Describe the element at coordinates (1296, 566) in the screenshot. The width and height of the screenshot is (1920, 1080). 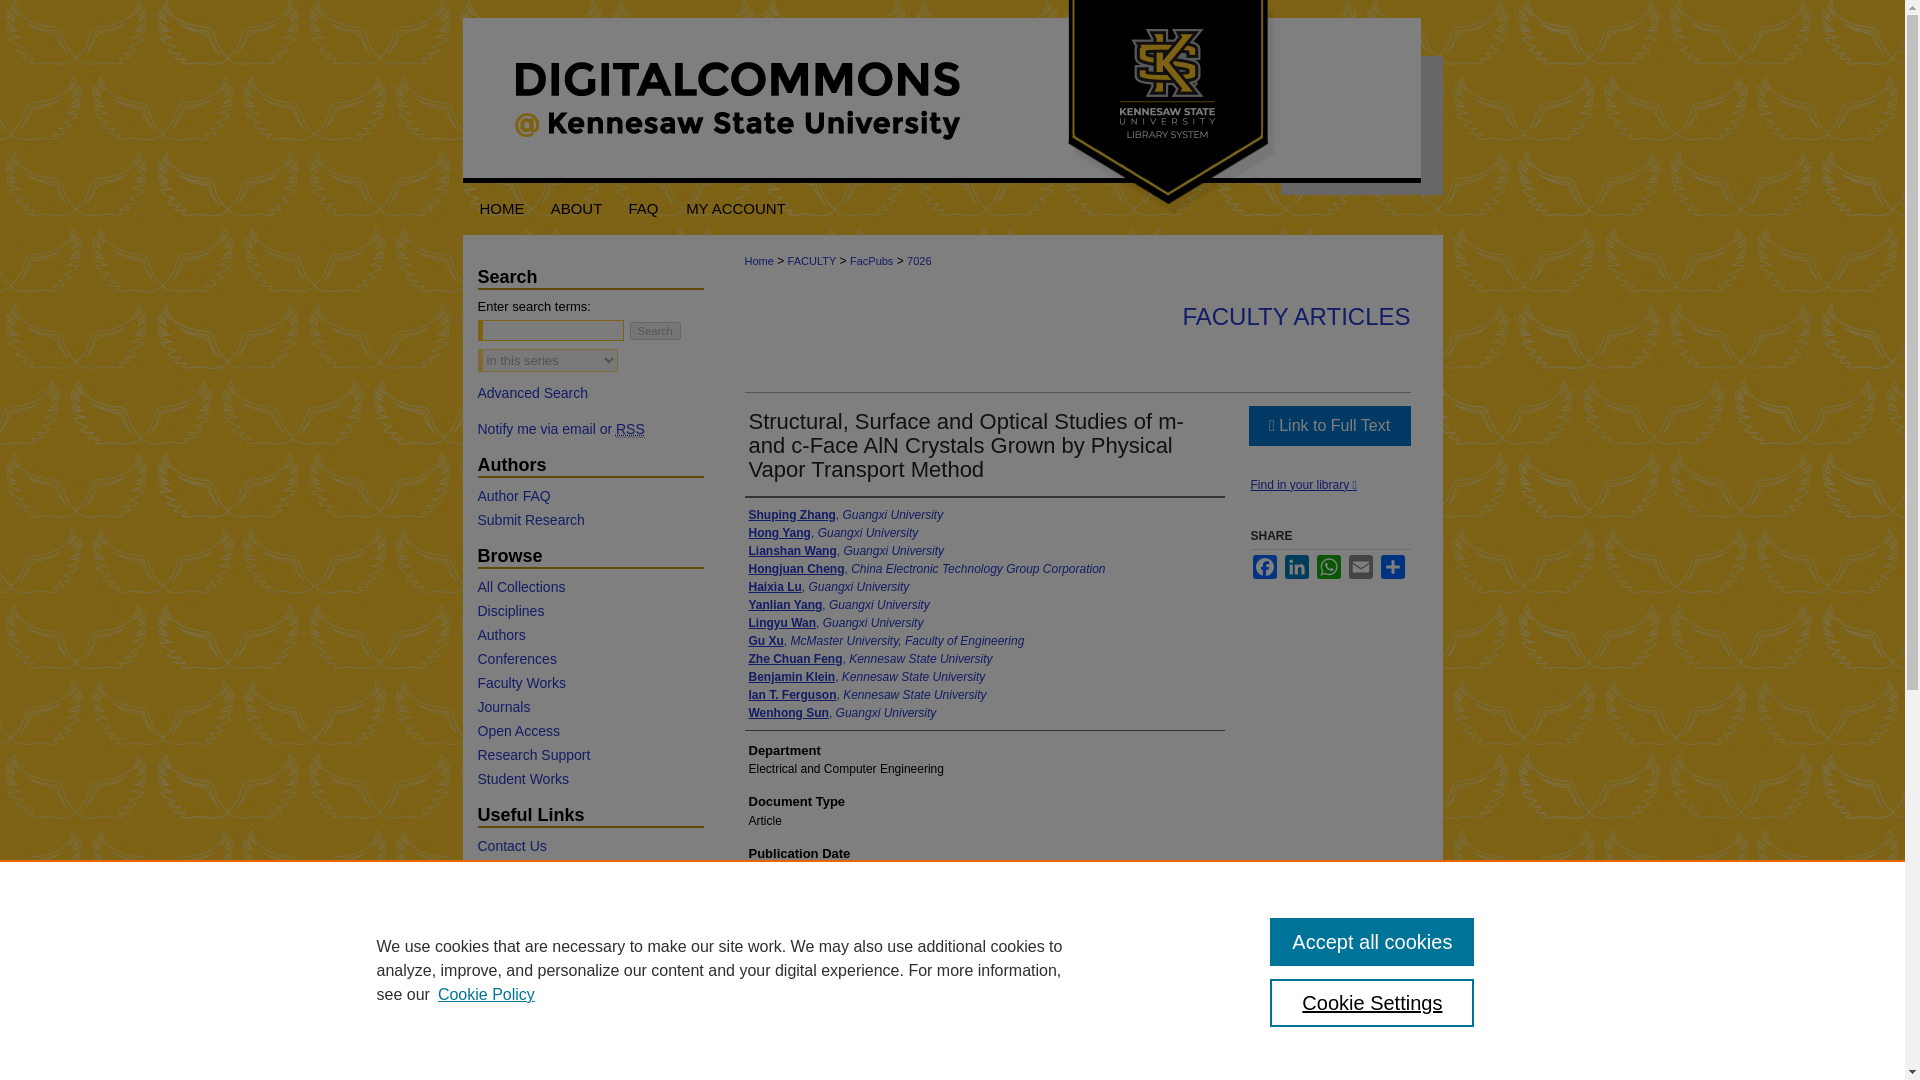
I see `LinkedIn` at that location.